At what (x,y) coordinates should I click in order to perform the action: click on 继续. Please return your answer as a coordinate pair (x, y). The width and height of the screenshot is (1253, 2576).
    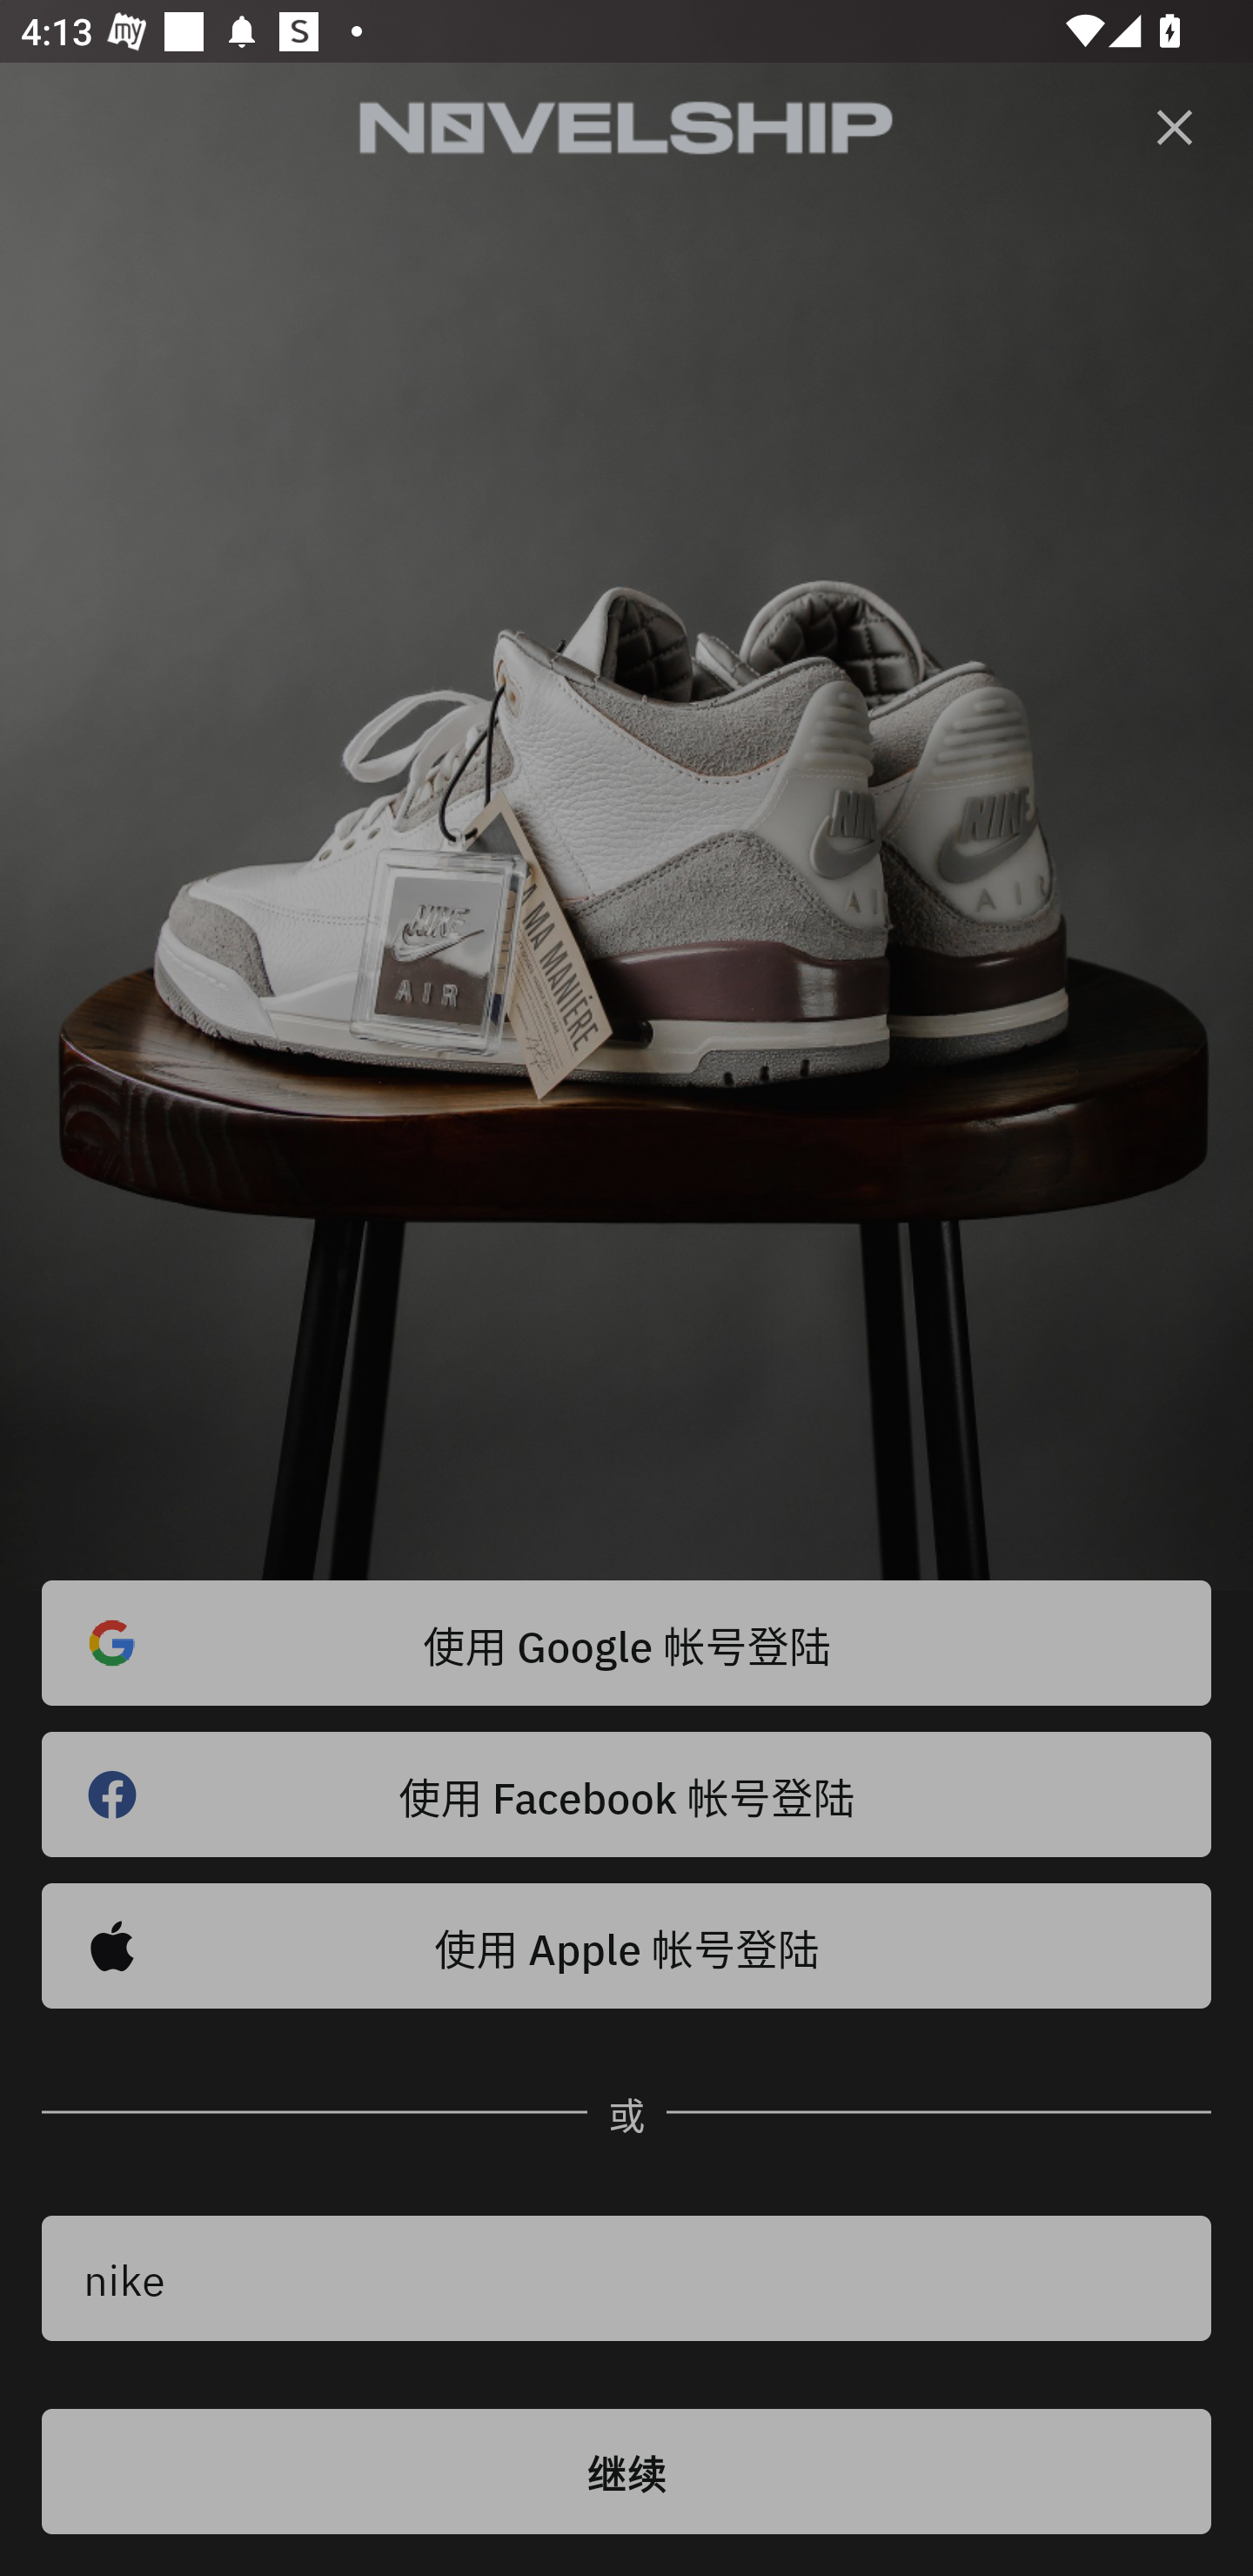
    Looking at the image, I should click on (626, 2472).